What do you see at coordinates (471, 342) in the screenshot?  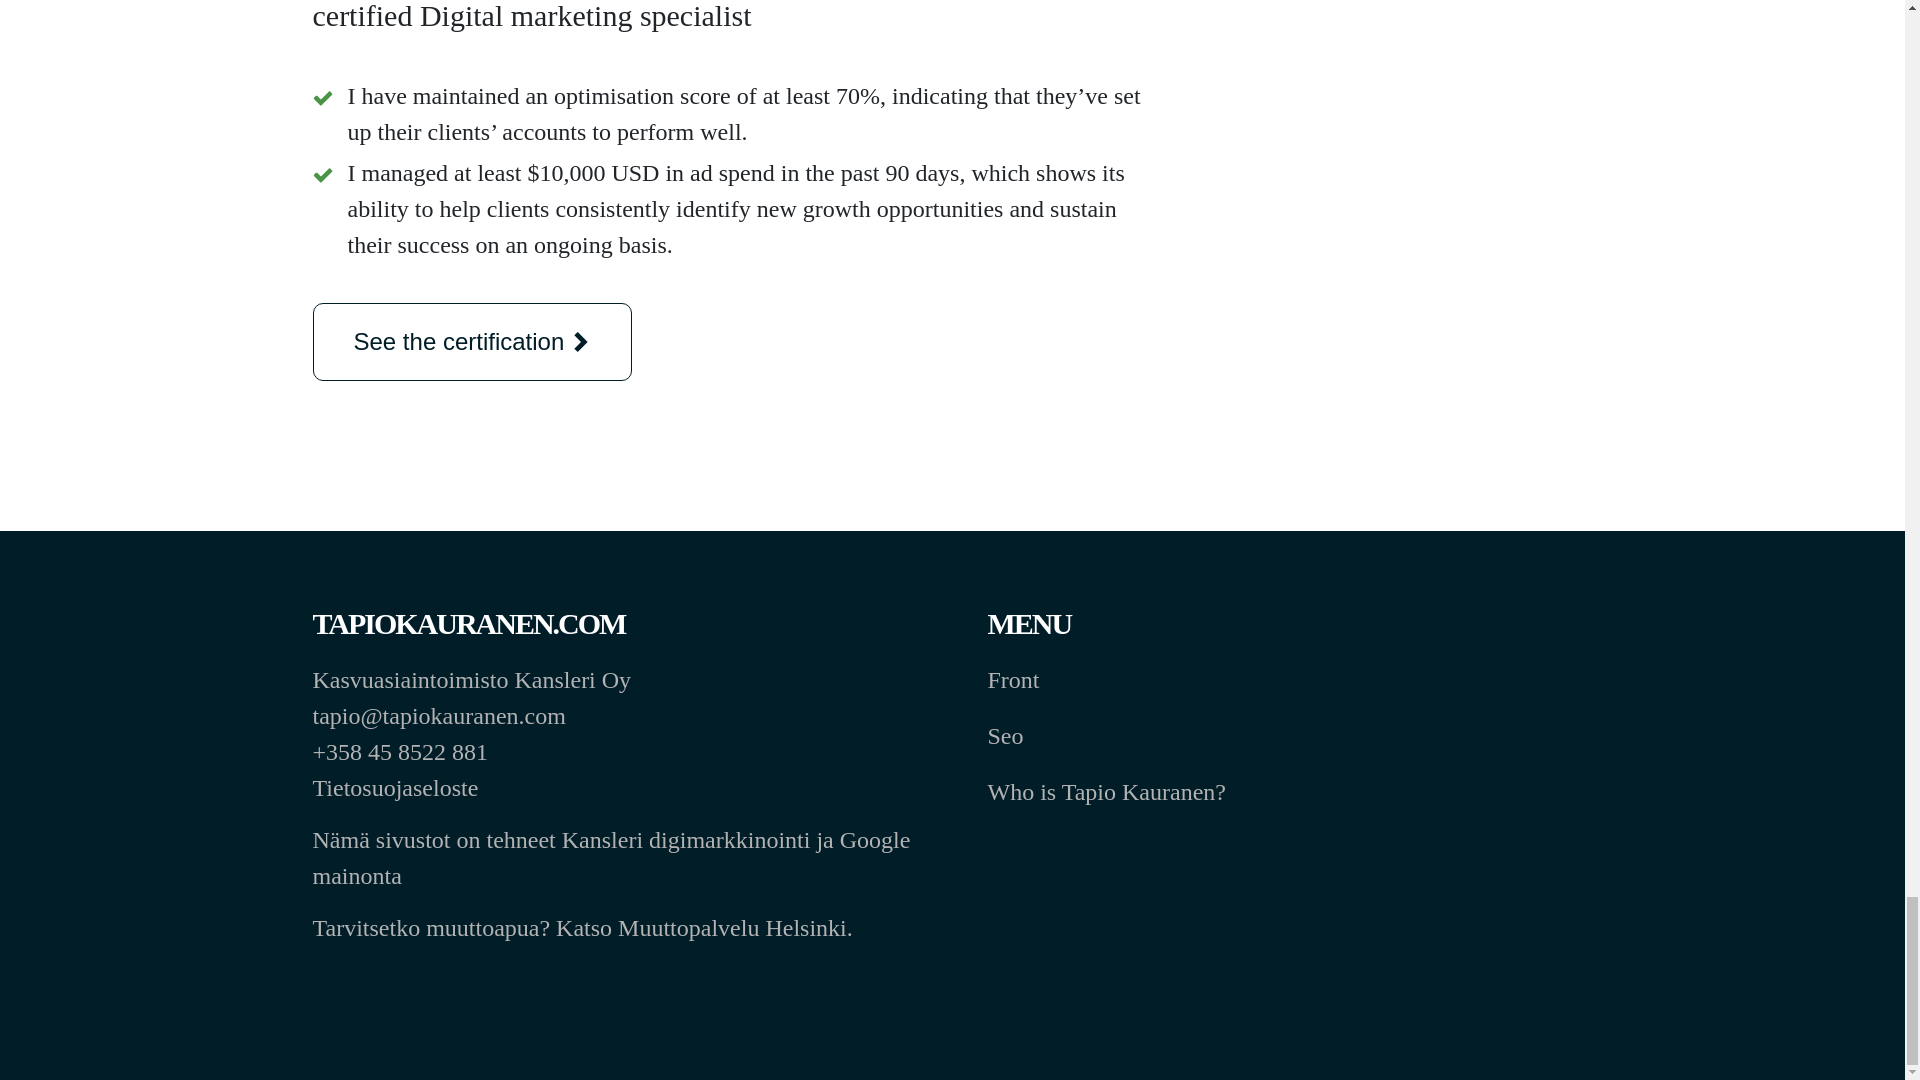 I see `See the certification` at bounding box center [471, 342].